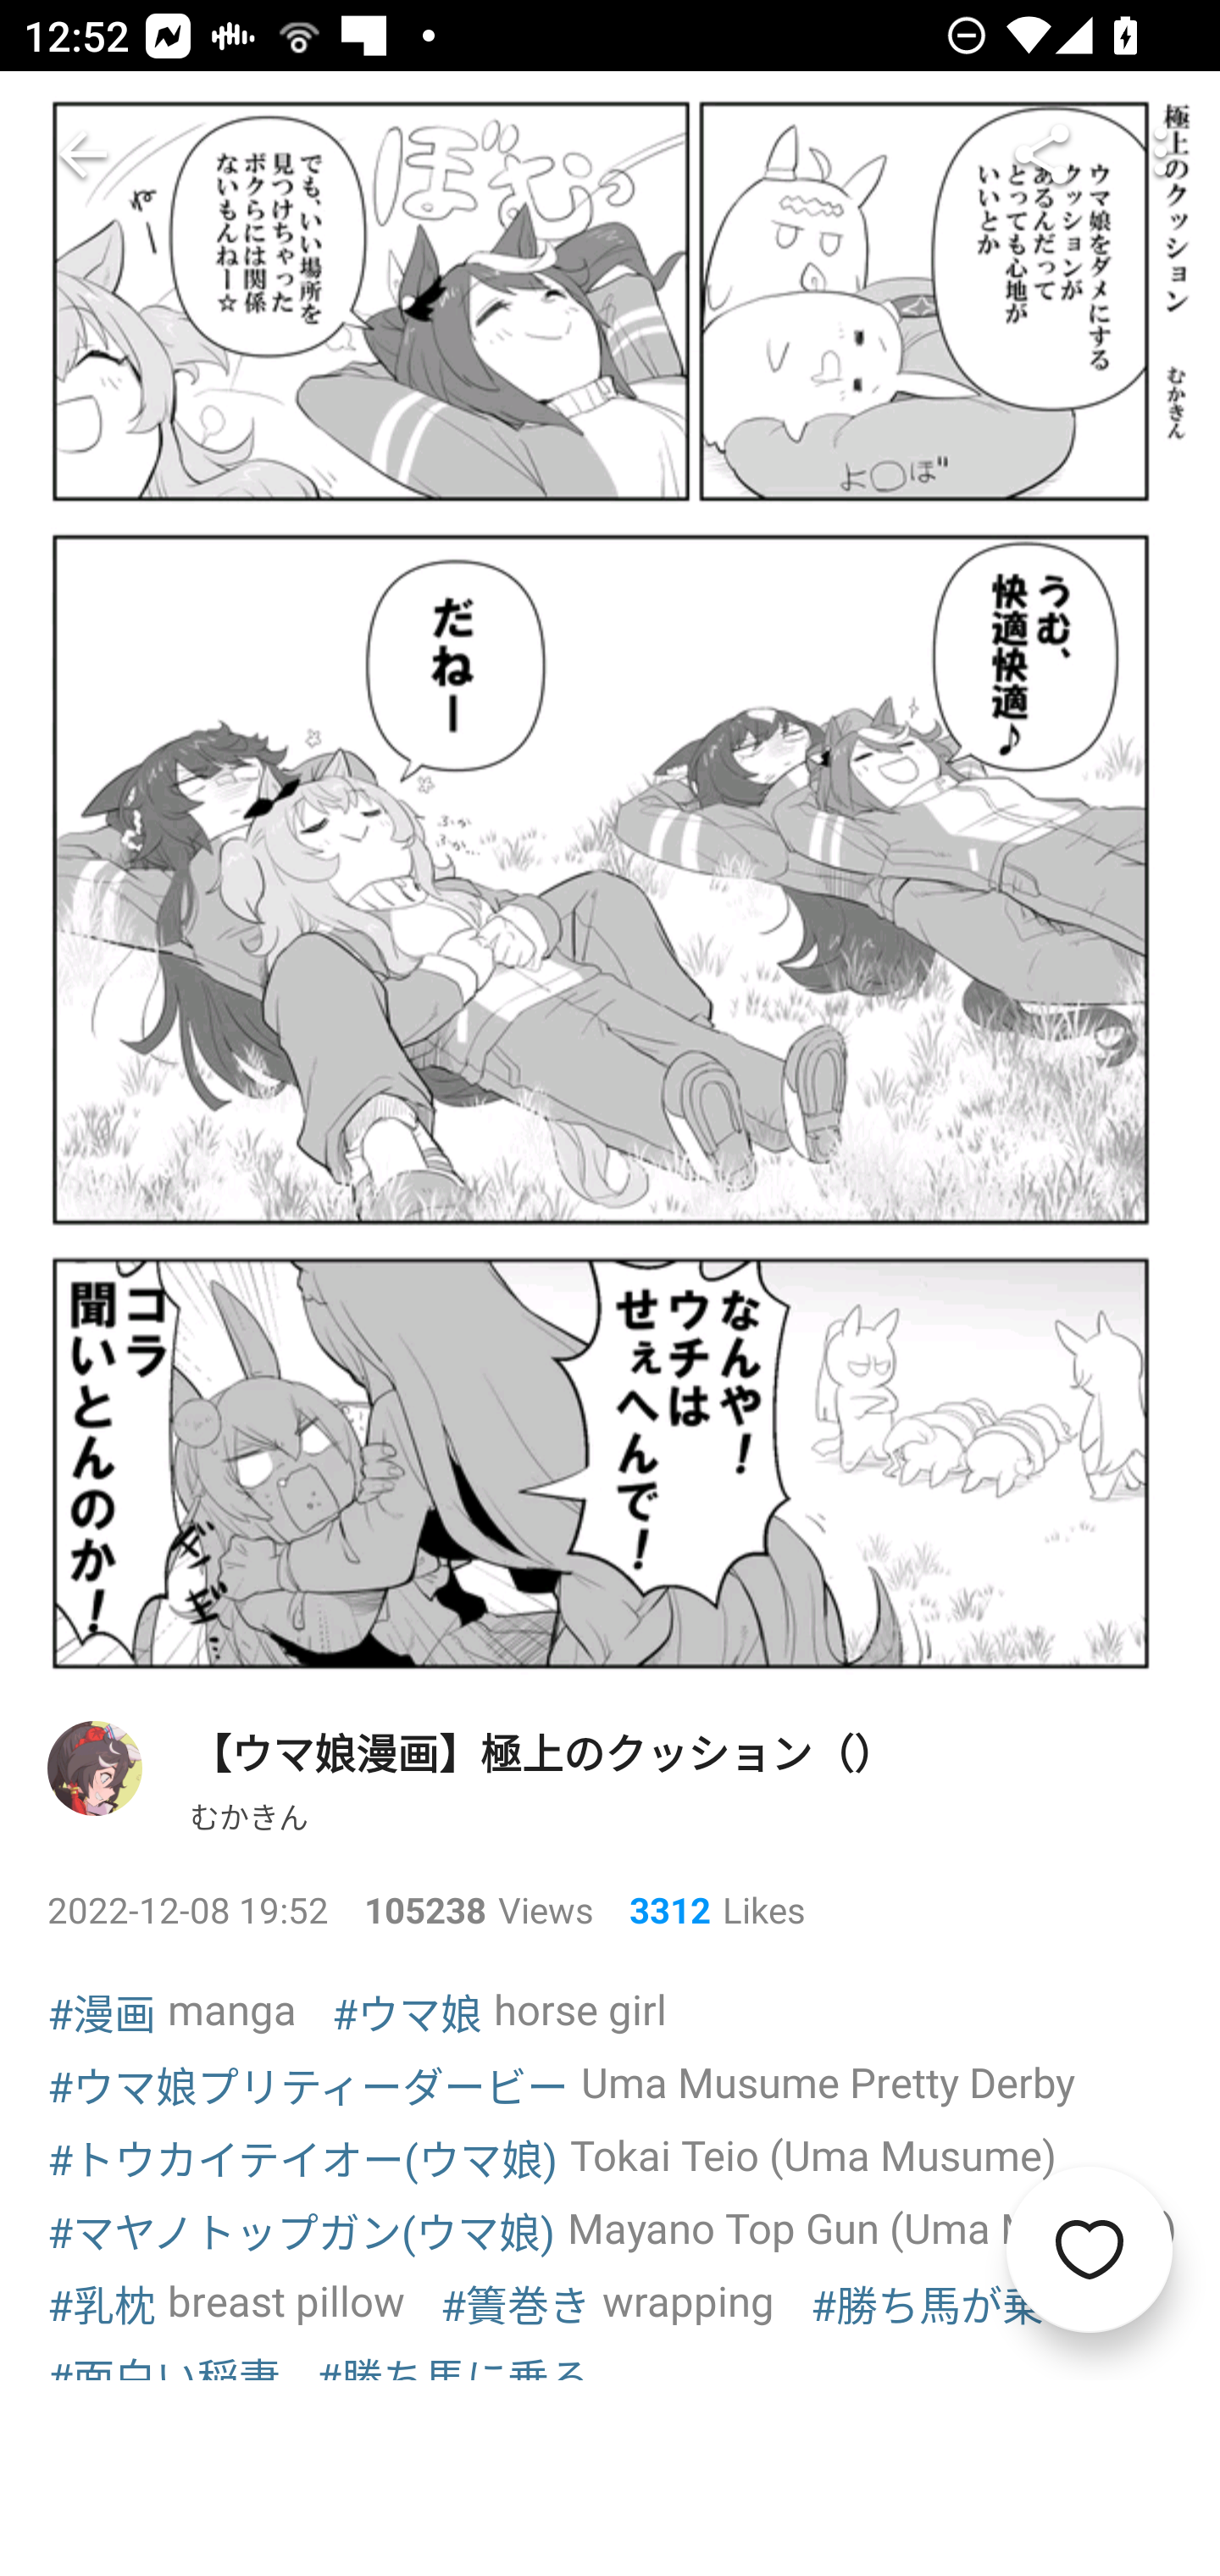  Describe the element at coordinates (286, 2300) in the screenshot. I see `breast pillow` at that location.